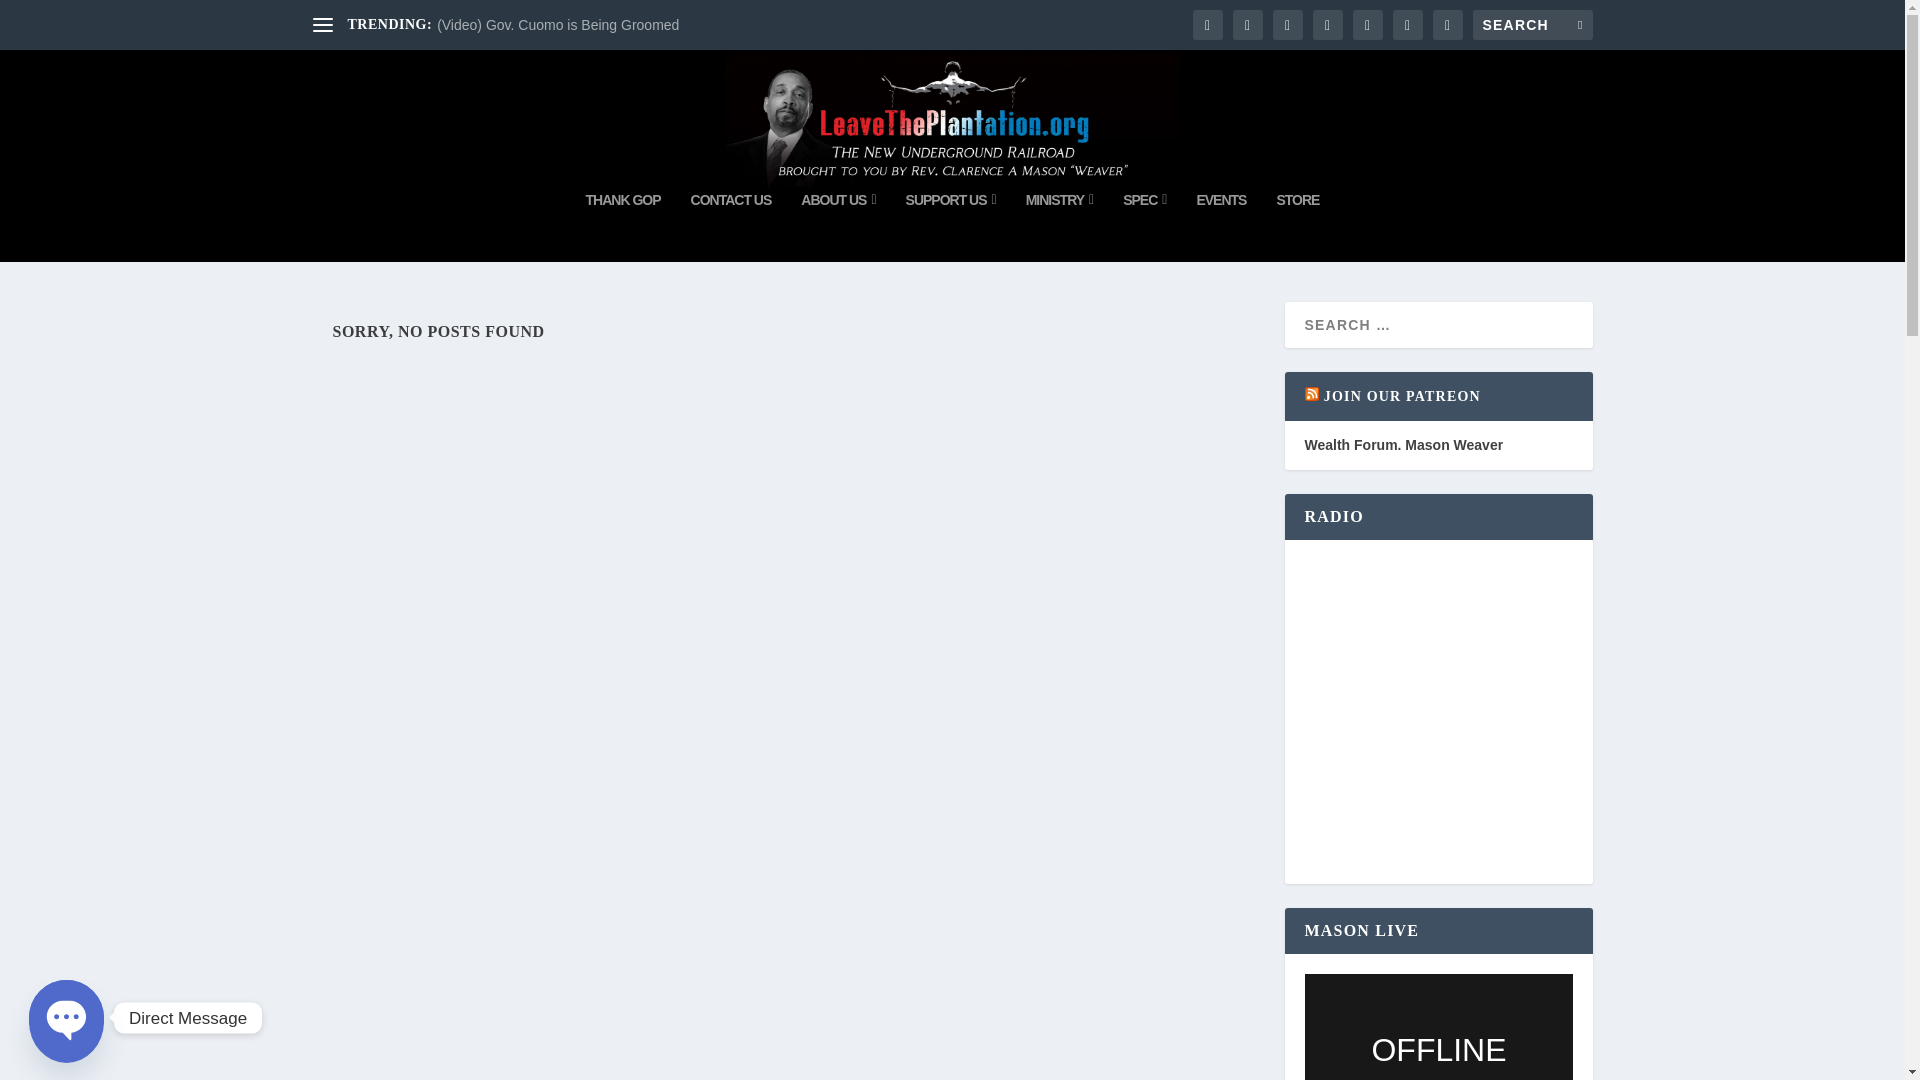  What do you see at coordinates (1532, 24) in the screenshot?
I see `Search for:` at bounding box center [1532, 24].